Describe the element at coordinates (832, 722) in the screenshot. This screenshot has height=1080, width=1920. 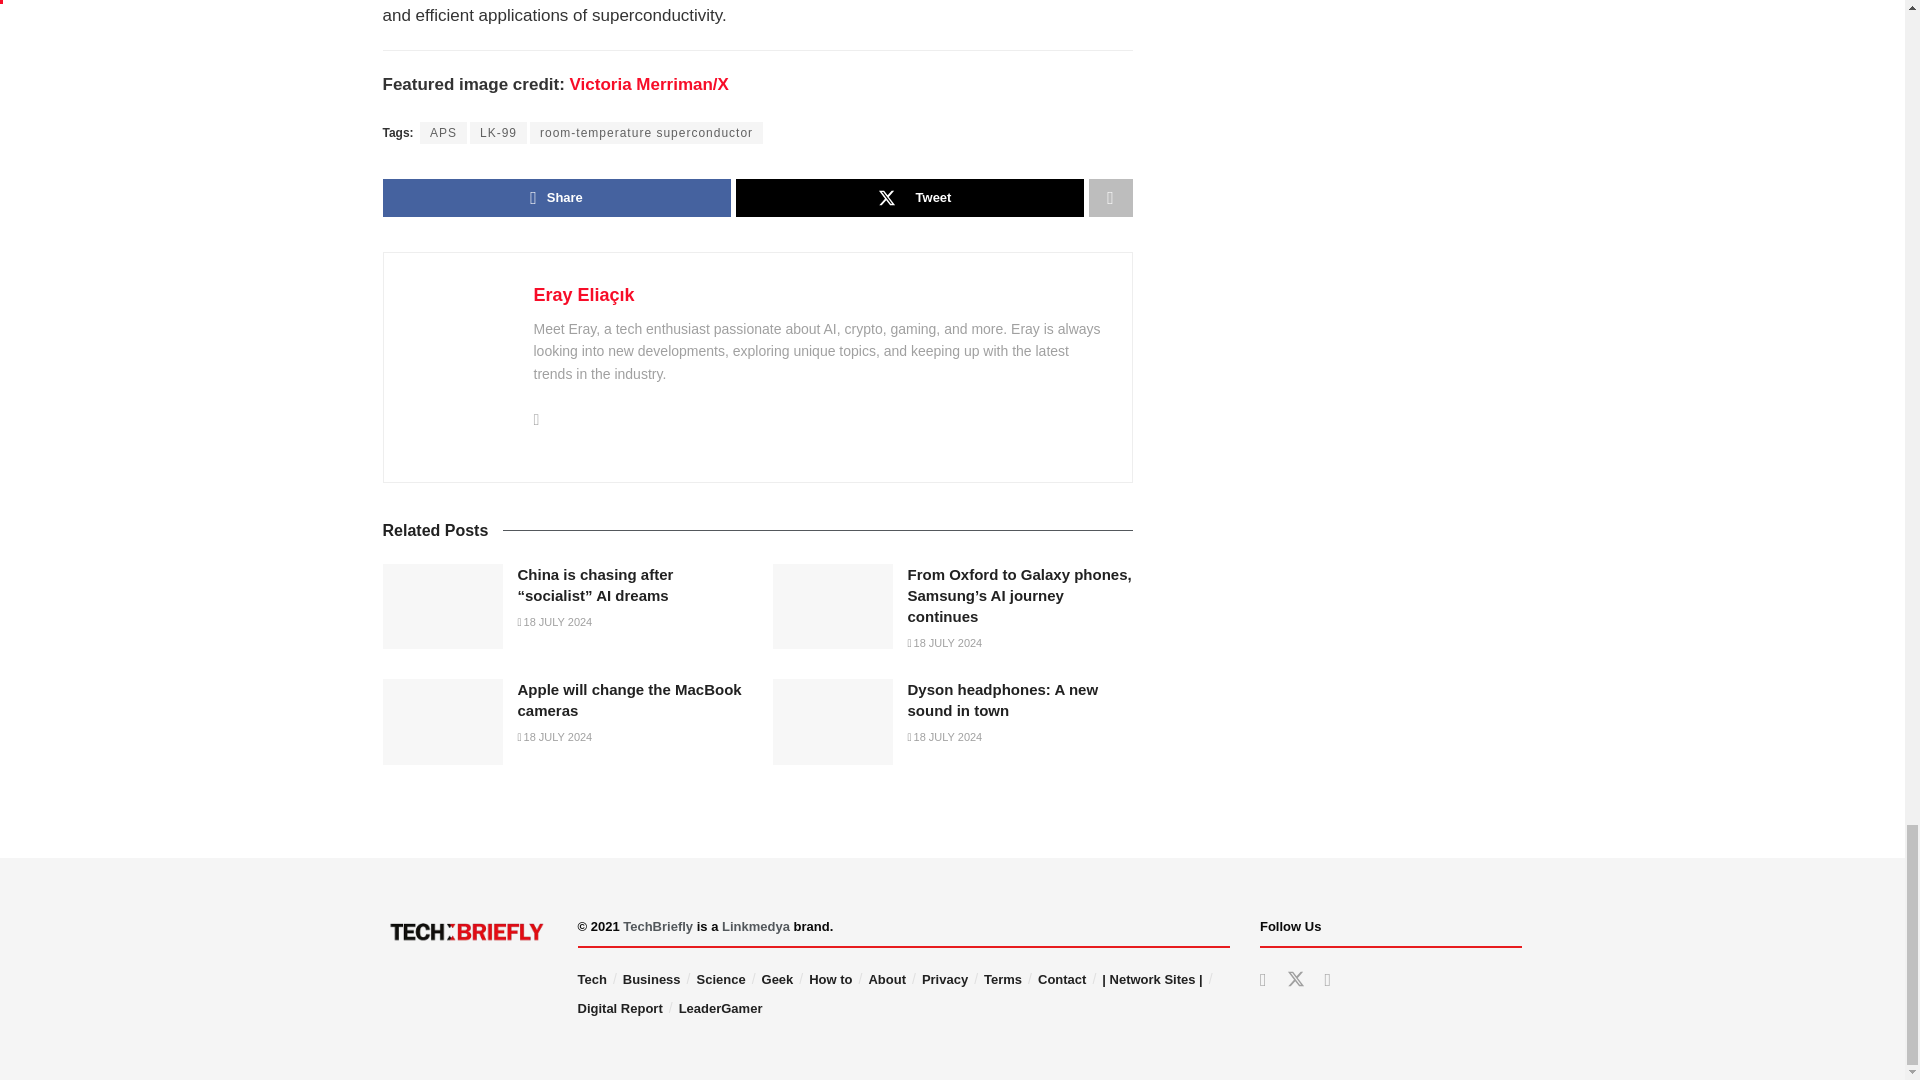
I see `Dyson headphones: A new sound in town` at that location.